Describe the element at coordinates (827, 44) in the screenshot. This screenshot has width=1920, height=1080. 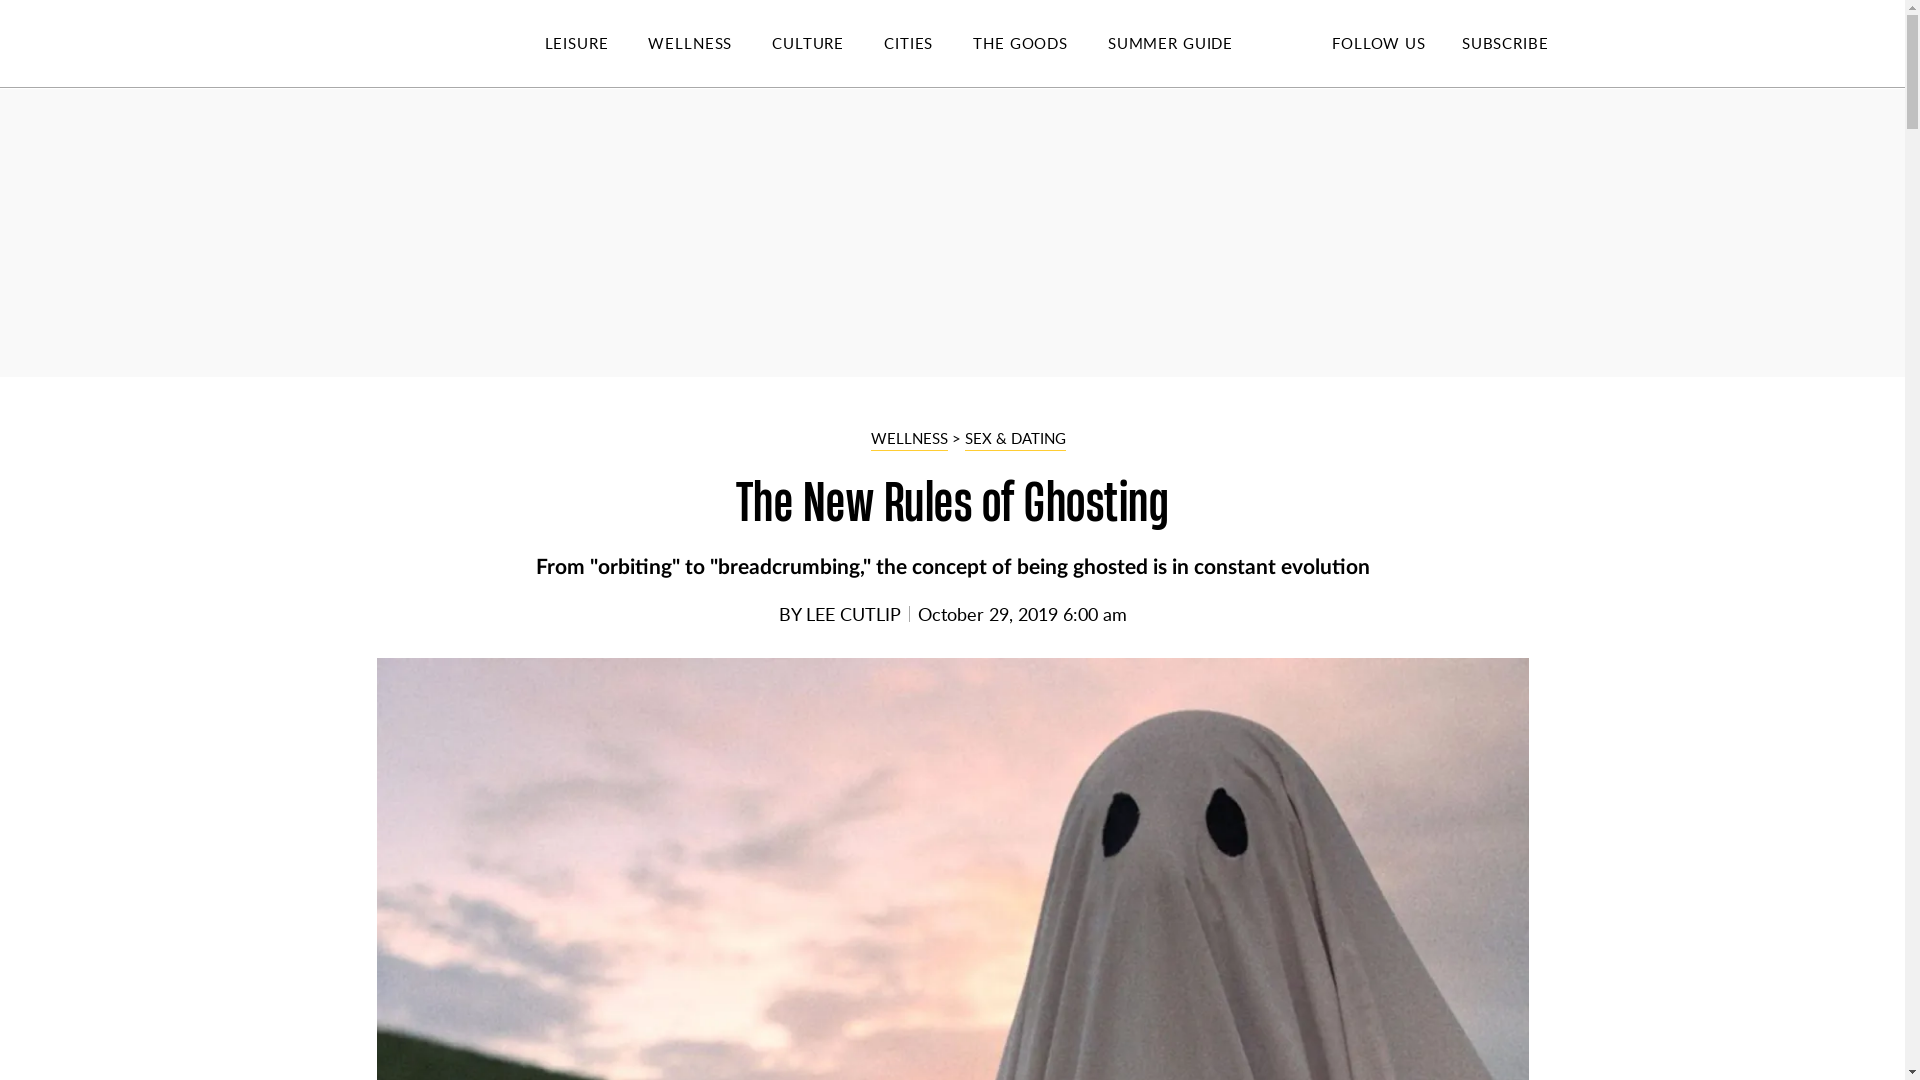
I see `CULTURE` at that location.